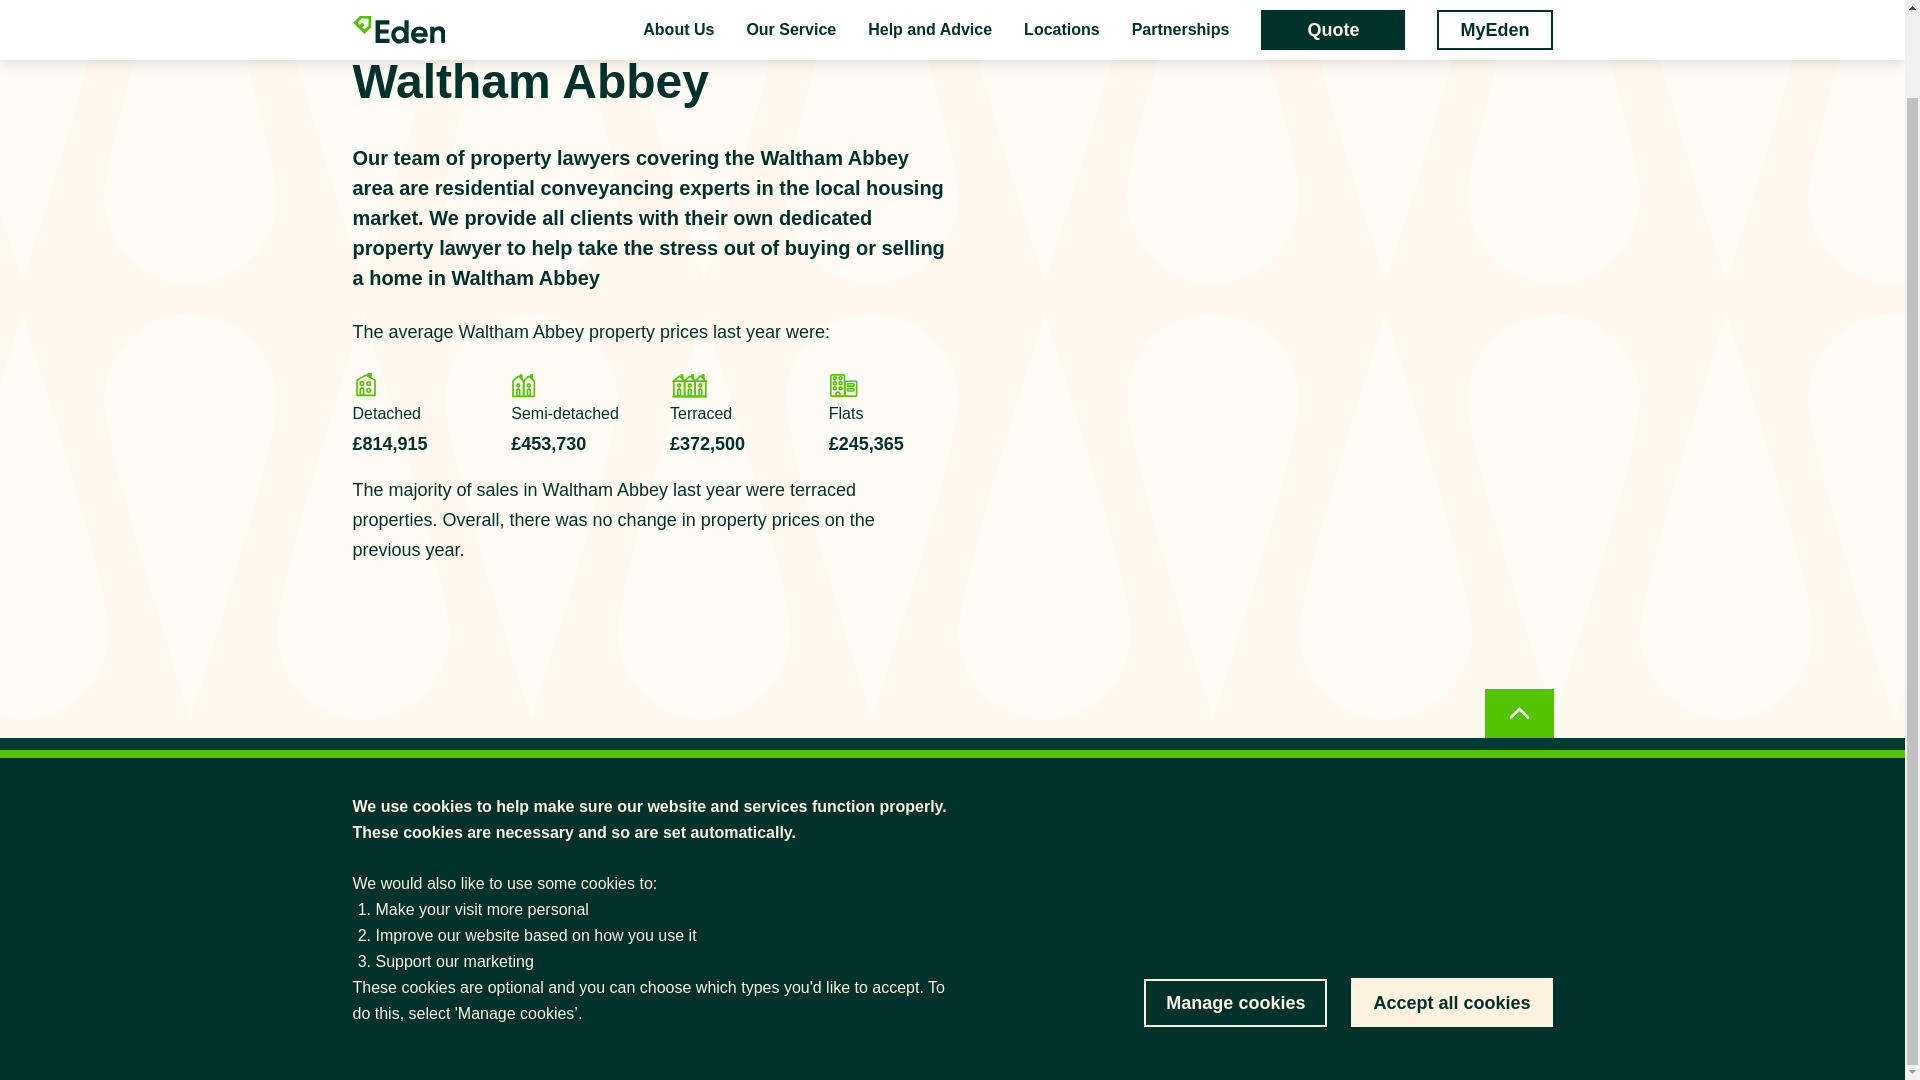  What do you see at coordinates (1530, 1029) in the screenshot?
I see `Cookies` at bounding box center [1530, 1029].